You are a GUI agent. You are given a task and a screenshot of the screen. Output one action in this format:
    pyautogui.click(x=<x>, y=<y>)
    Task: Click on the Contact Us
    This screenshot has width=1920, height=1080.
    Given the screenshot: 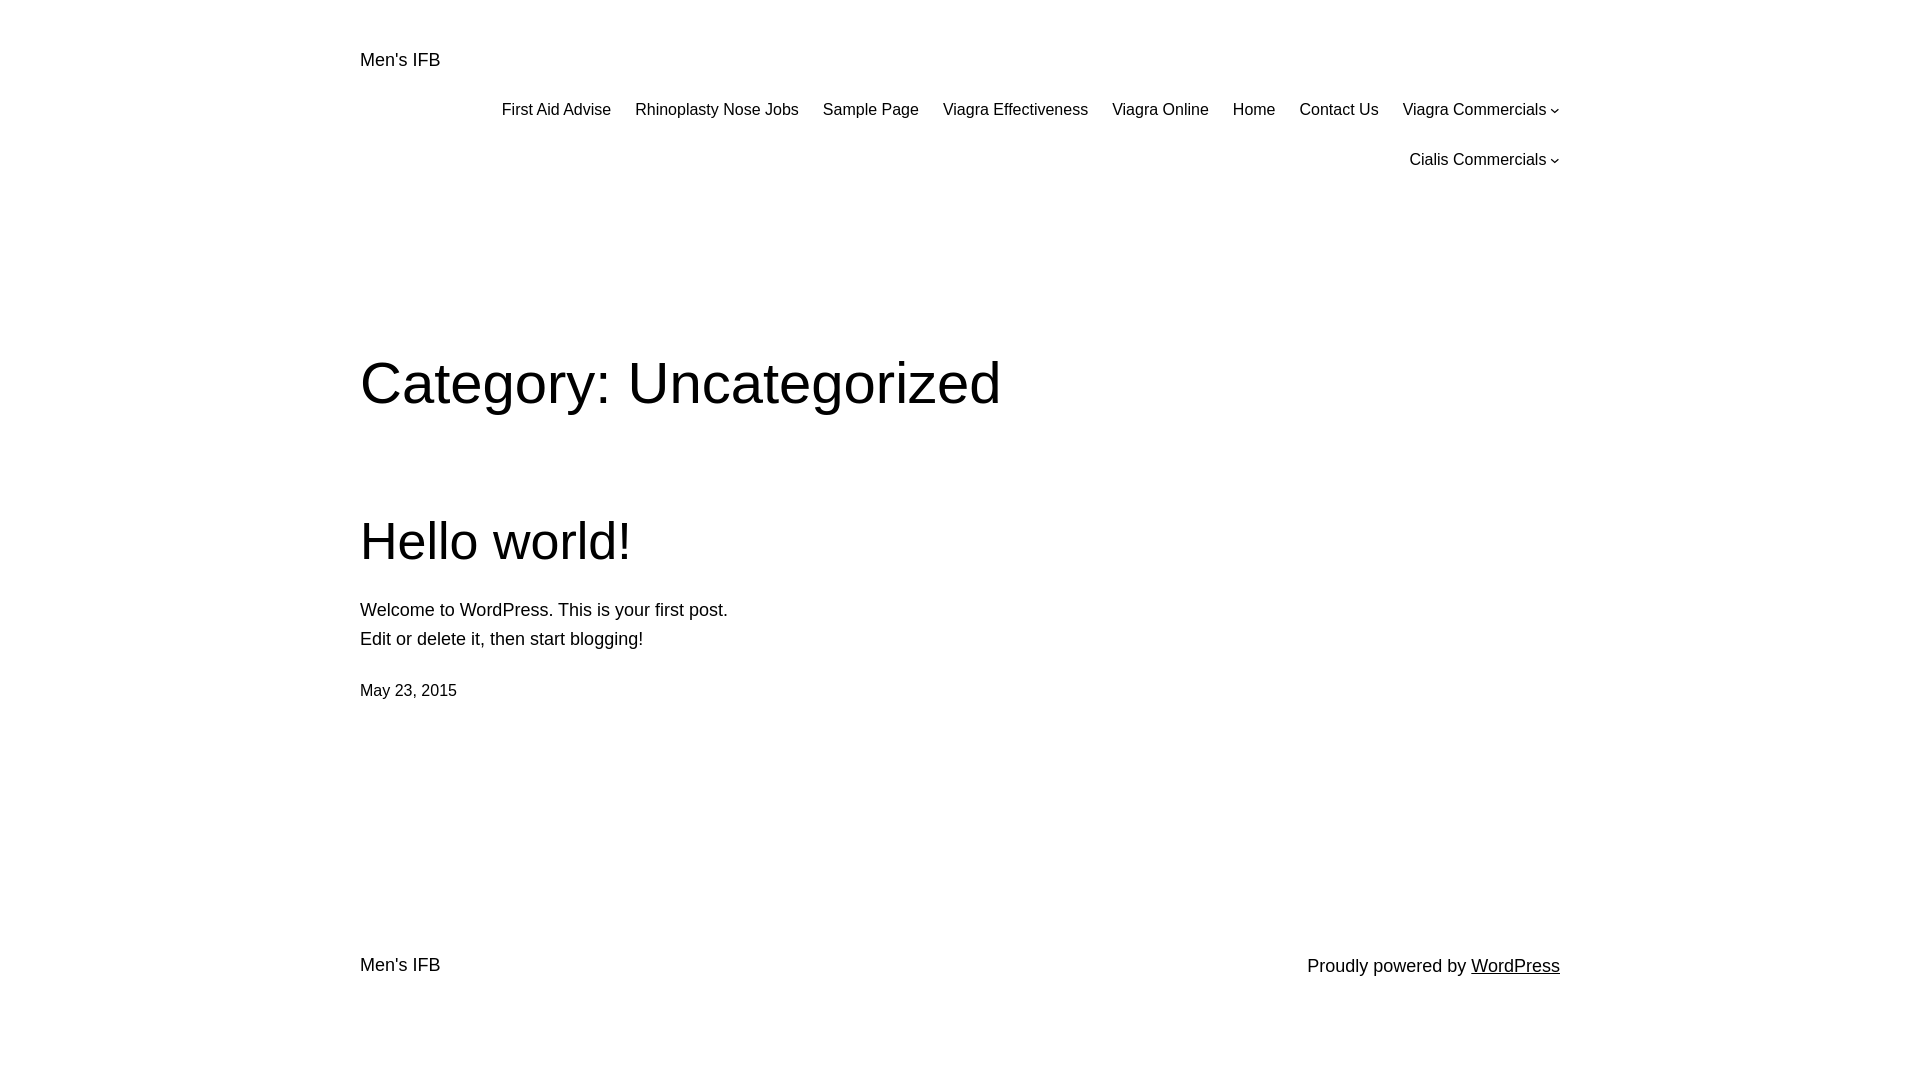 What is the action you would take?
    pyautogui.click(x=1340, y=110)
    